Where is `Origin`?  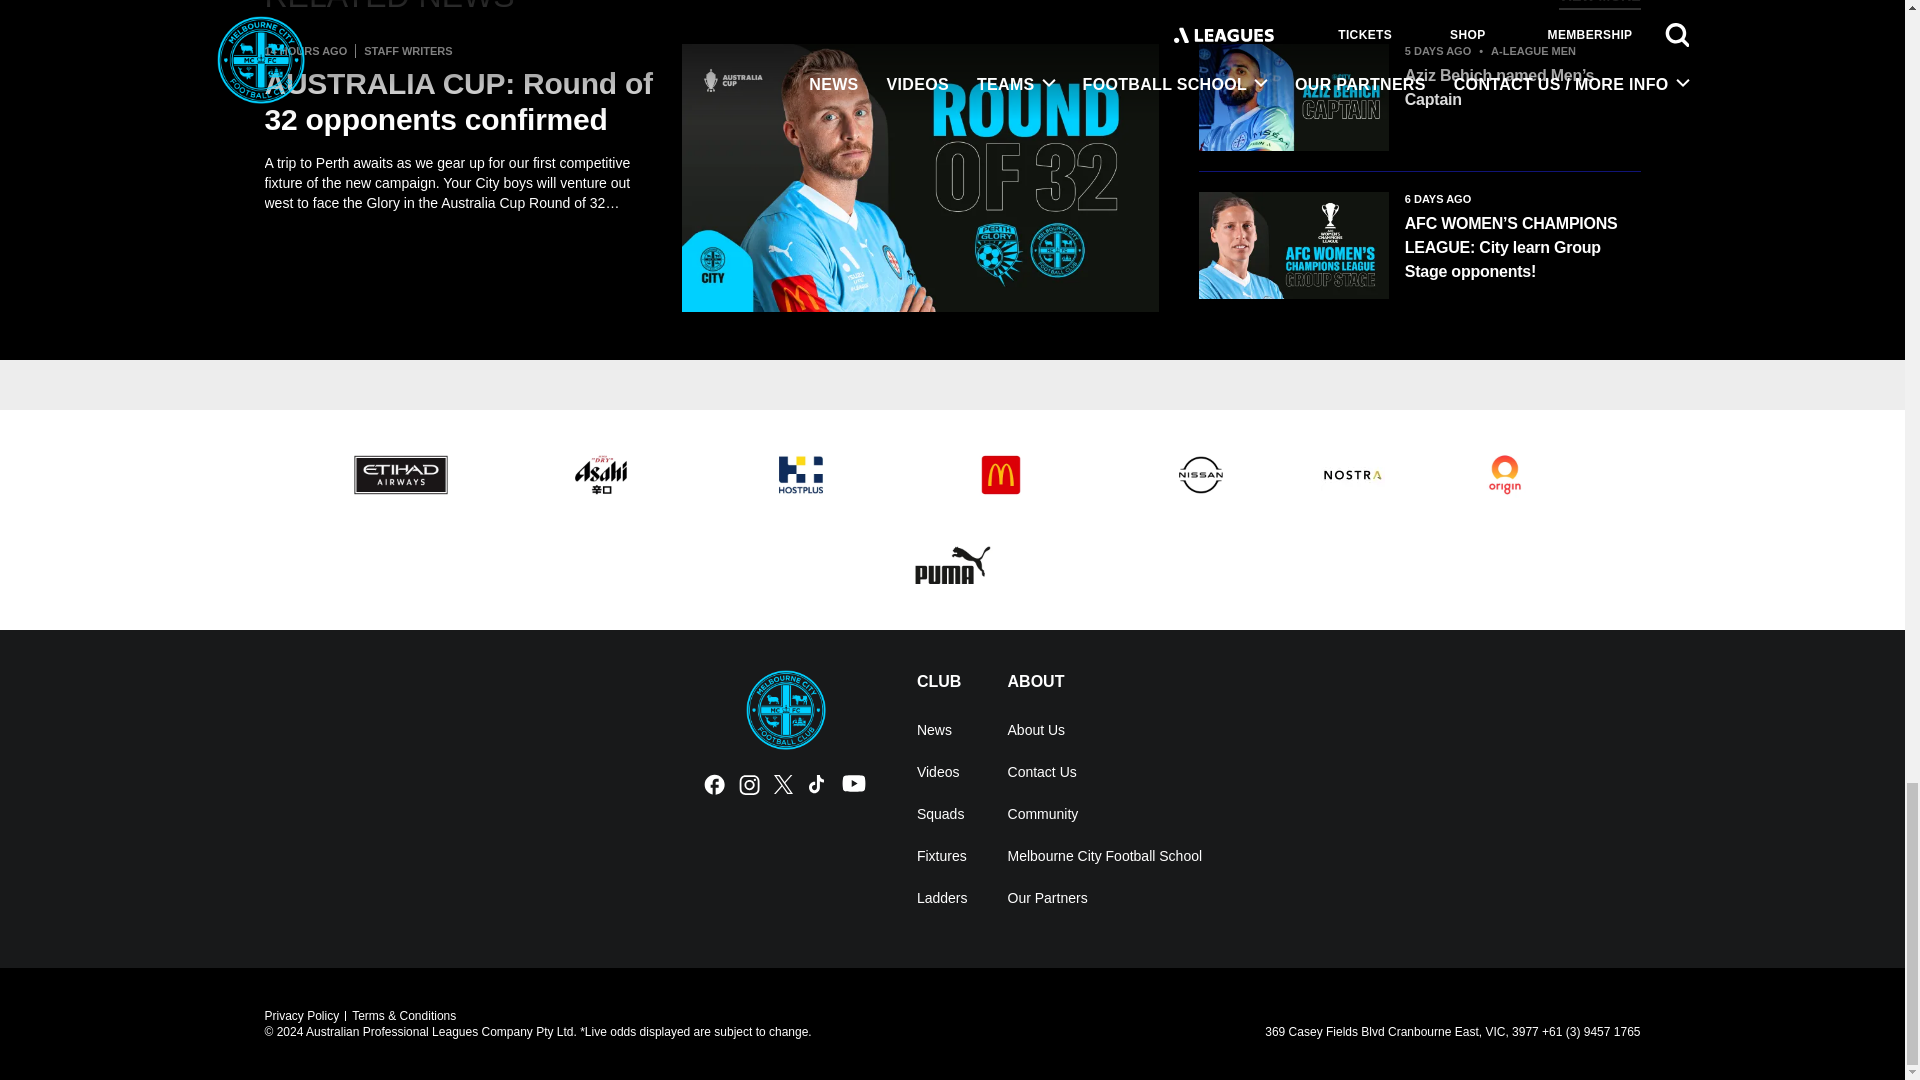
Origin is located at coordinates (1504, 475).